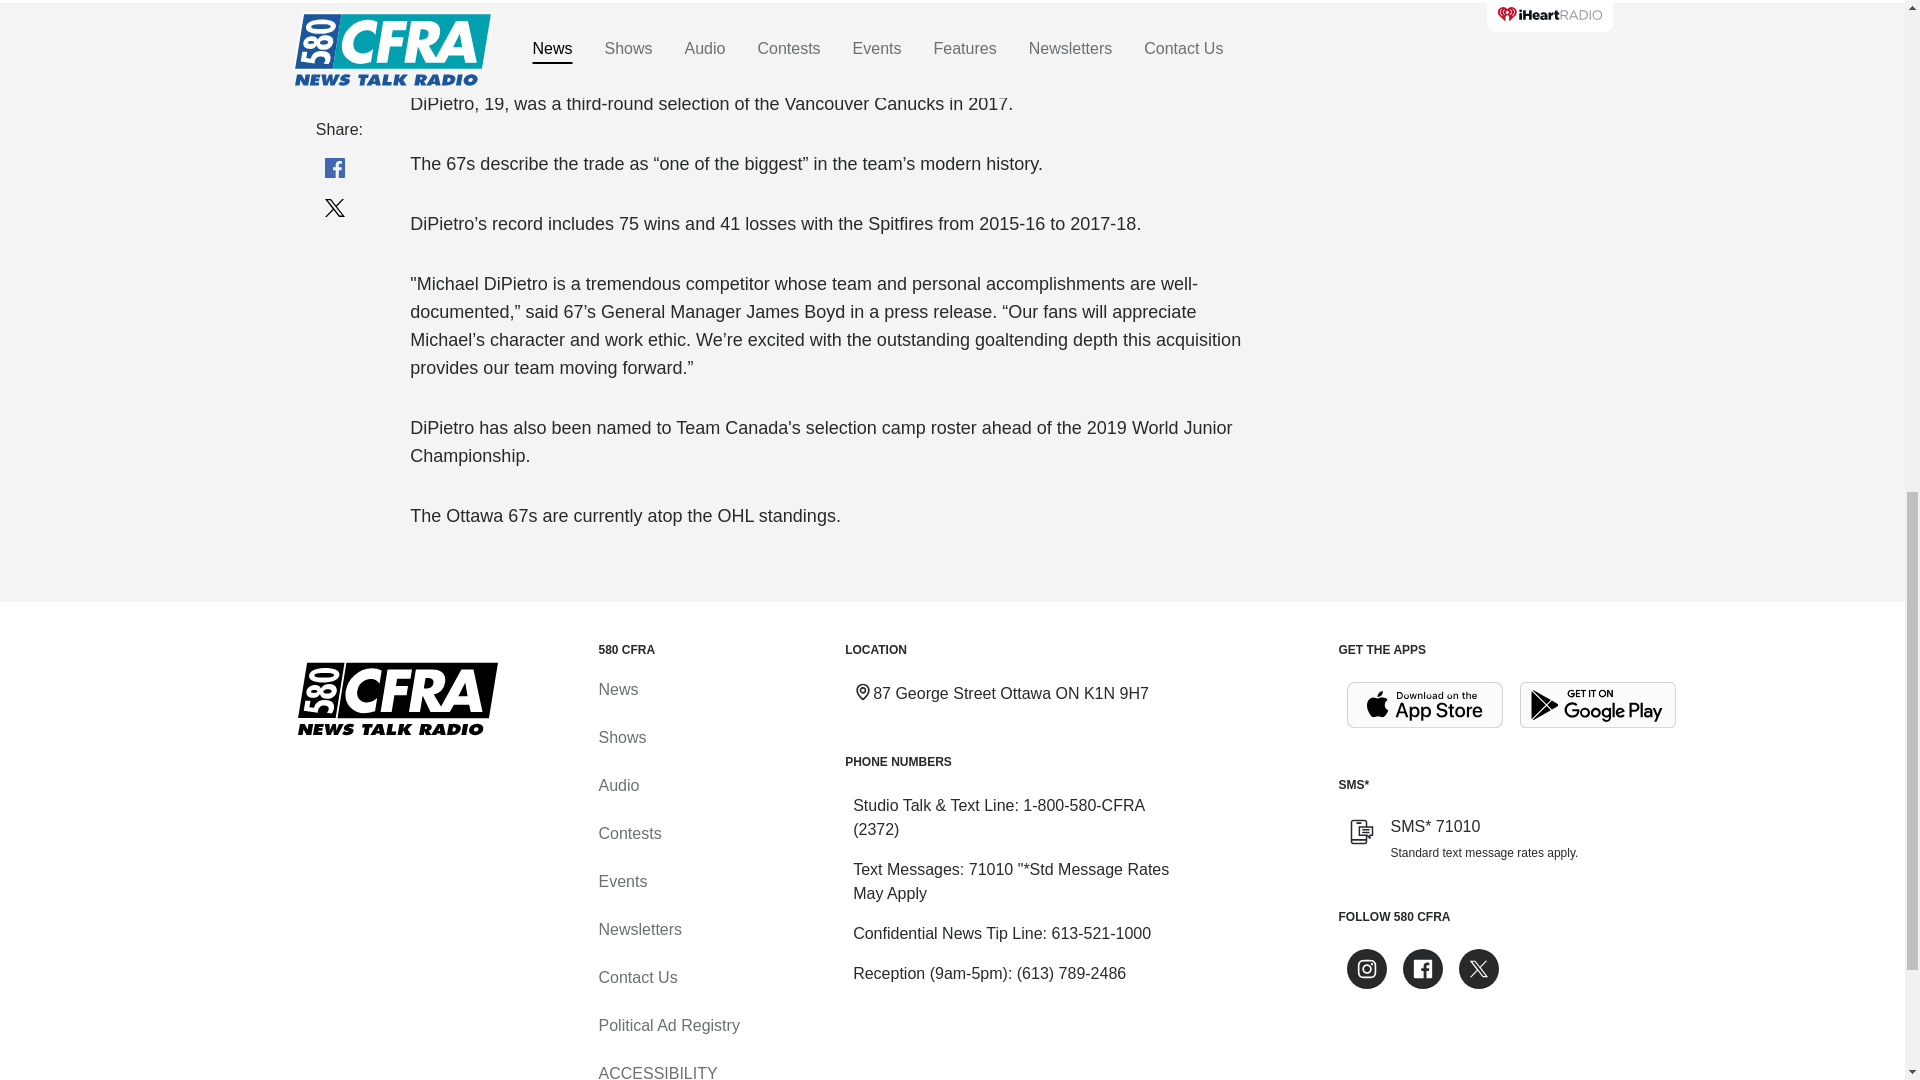 This screenshot has height=1080, width=1920. I want to click on Contact Us, so click(637, 977).